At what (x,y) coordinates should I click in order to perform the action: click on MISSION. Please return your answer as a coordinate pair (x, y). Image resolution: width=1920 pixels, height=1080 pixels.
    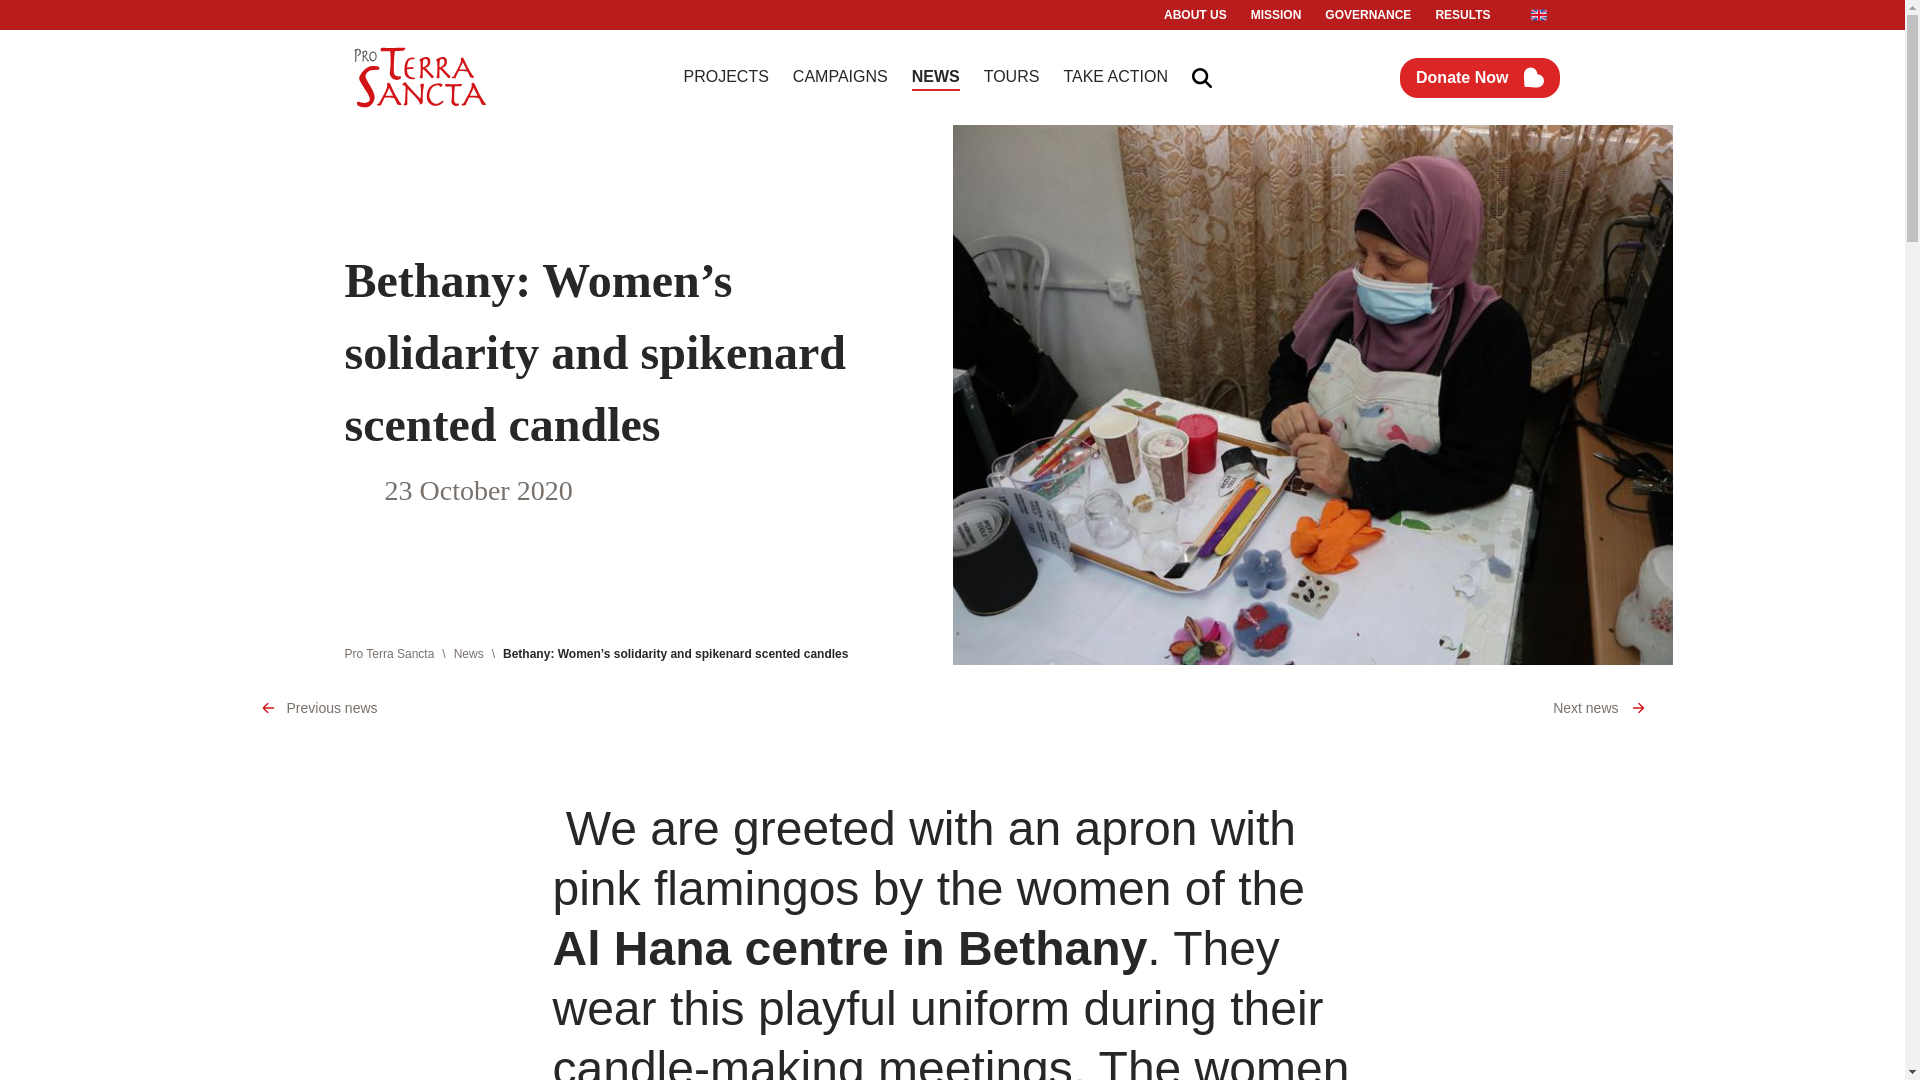
    Looking at the image, I should click on (1276, 14).